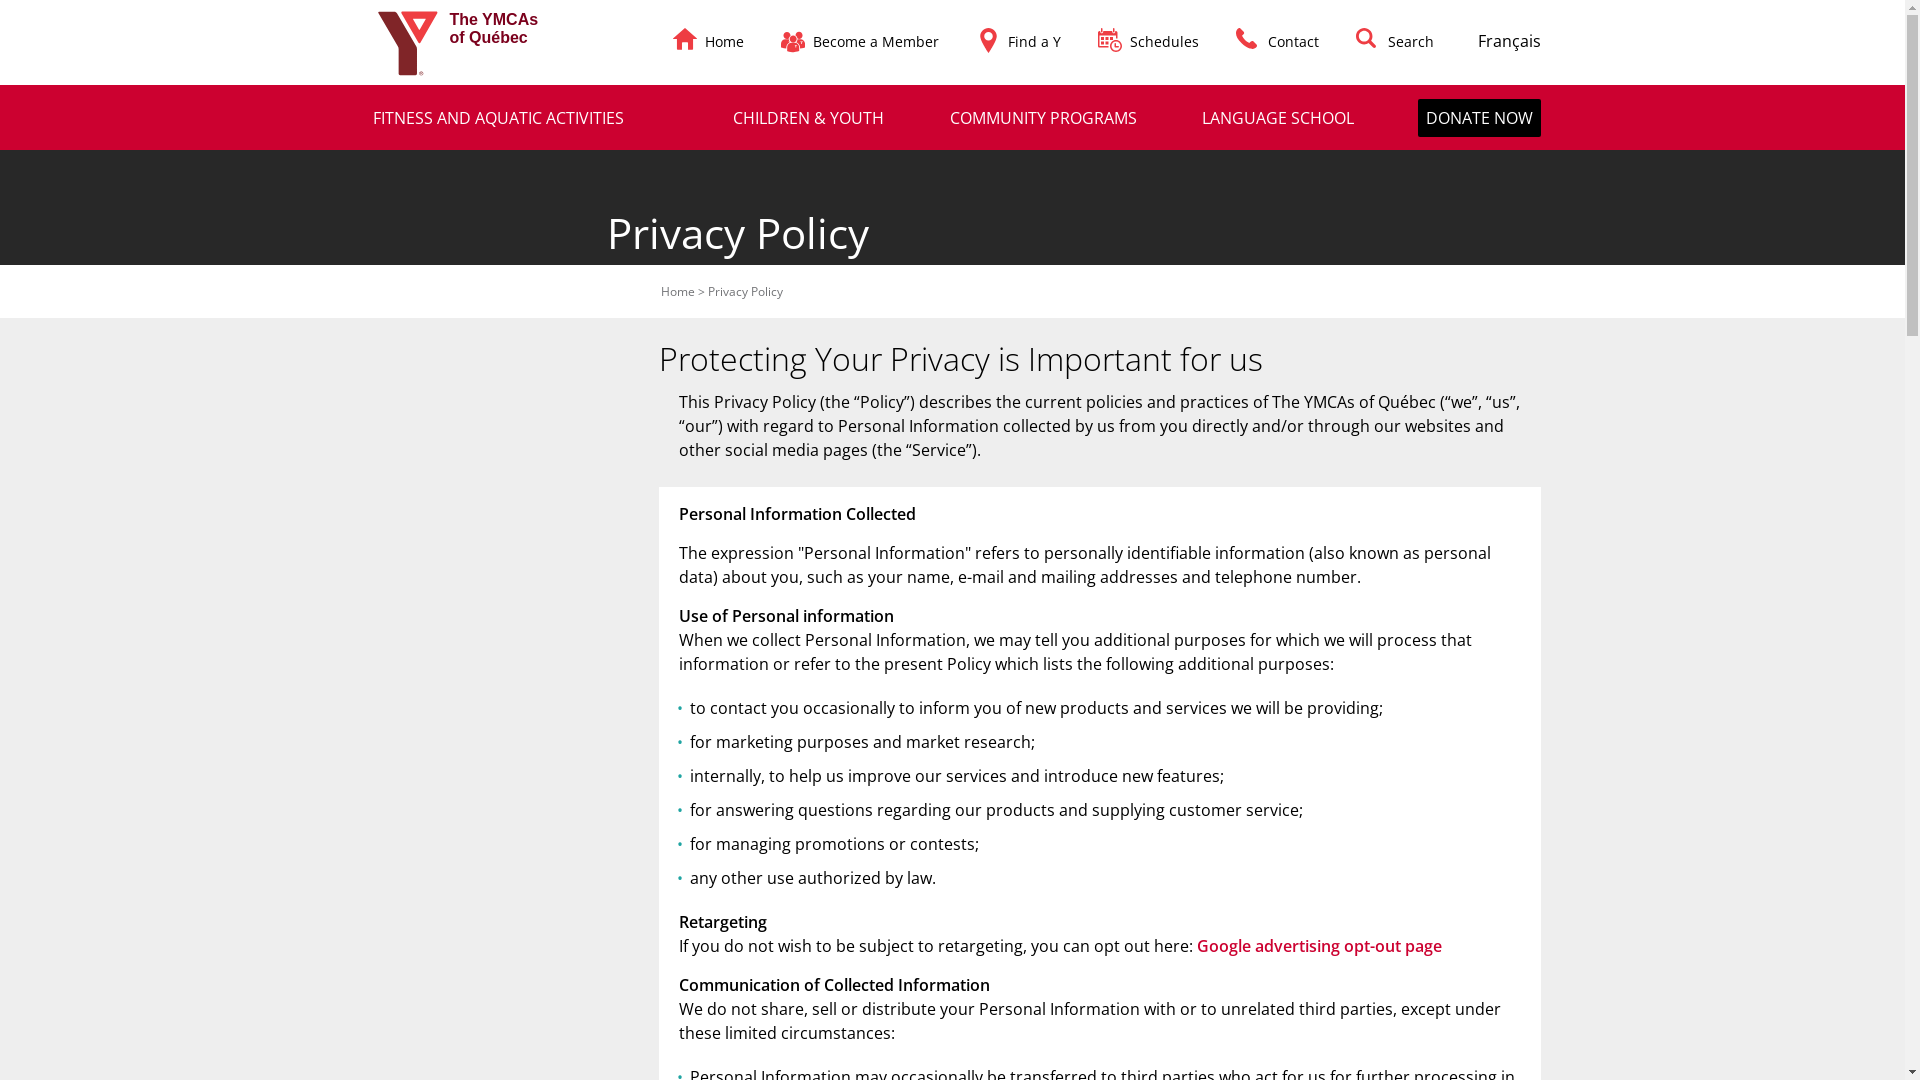  I want to click on DONATE NOW, so click(1480, 118).